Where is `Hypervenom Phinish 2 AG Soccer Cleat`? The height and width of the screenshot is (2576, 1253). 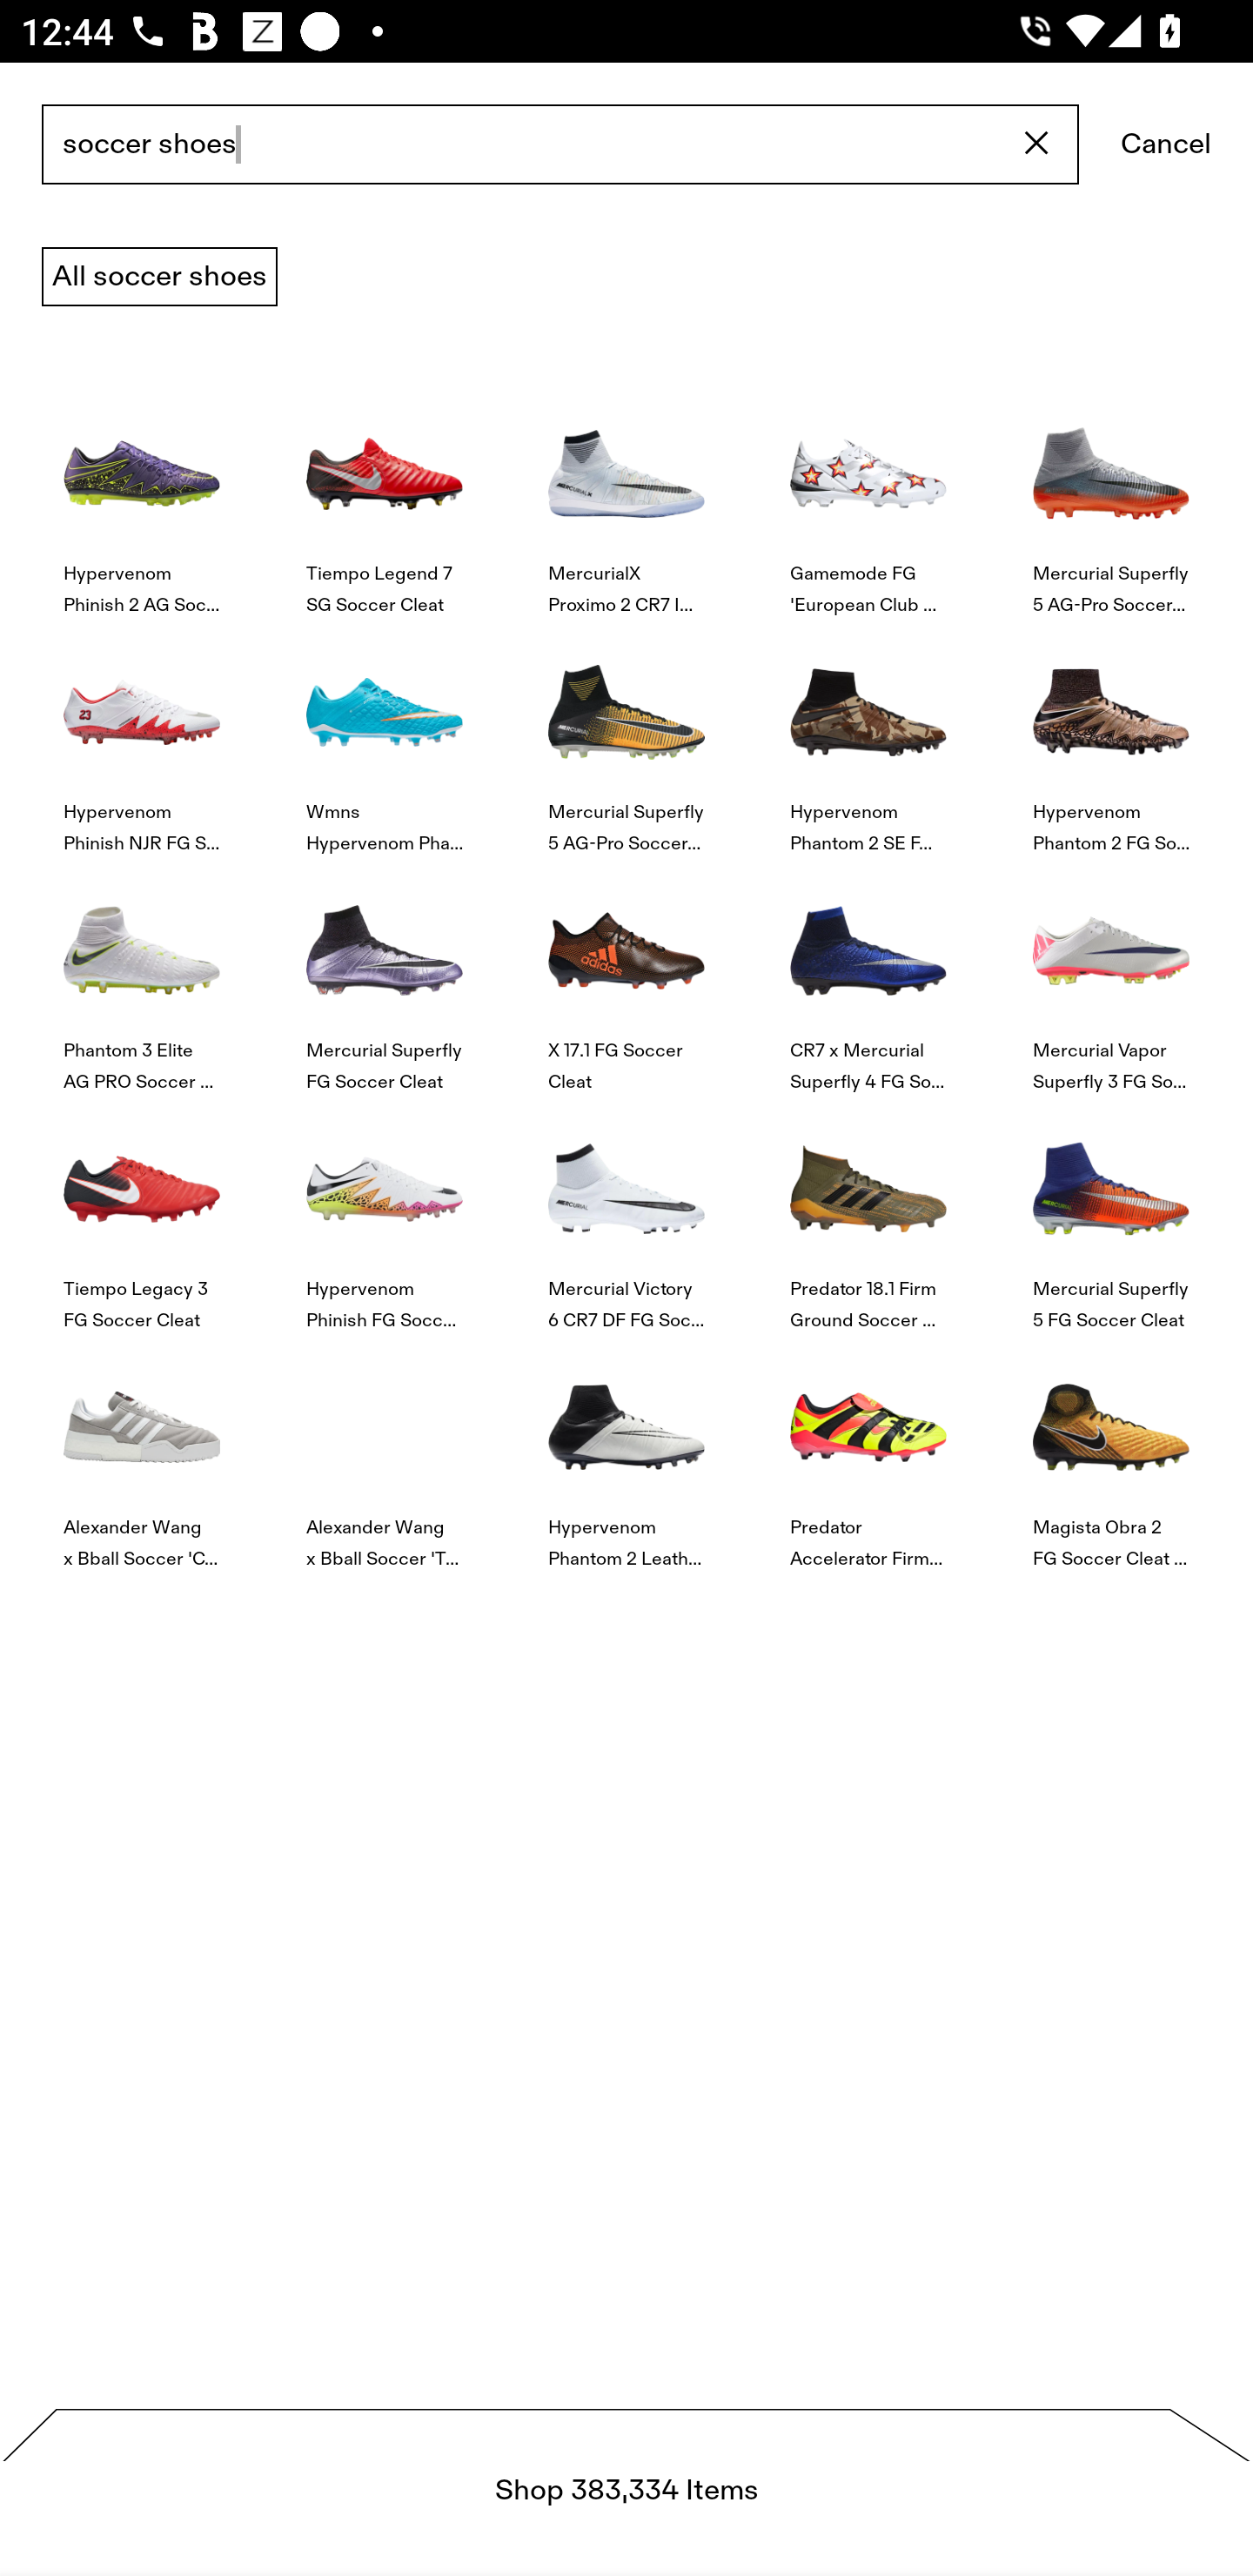
Hypervenom Phinish 2 AG Soccer Cleat is located at coordinates (142, 498).